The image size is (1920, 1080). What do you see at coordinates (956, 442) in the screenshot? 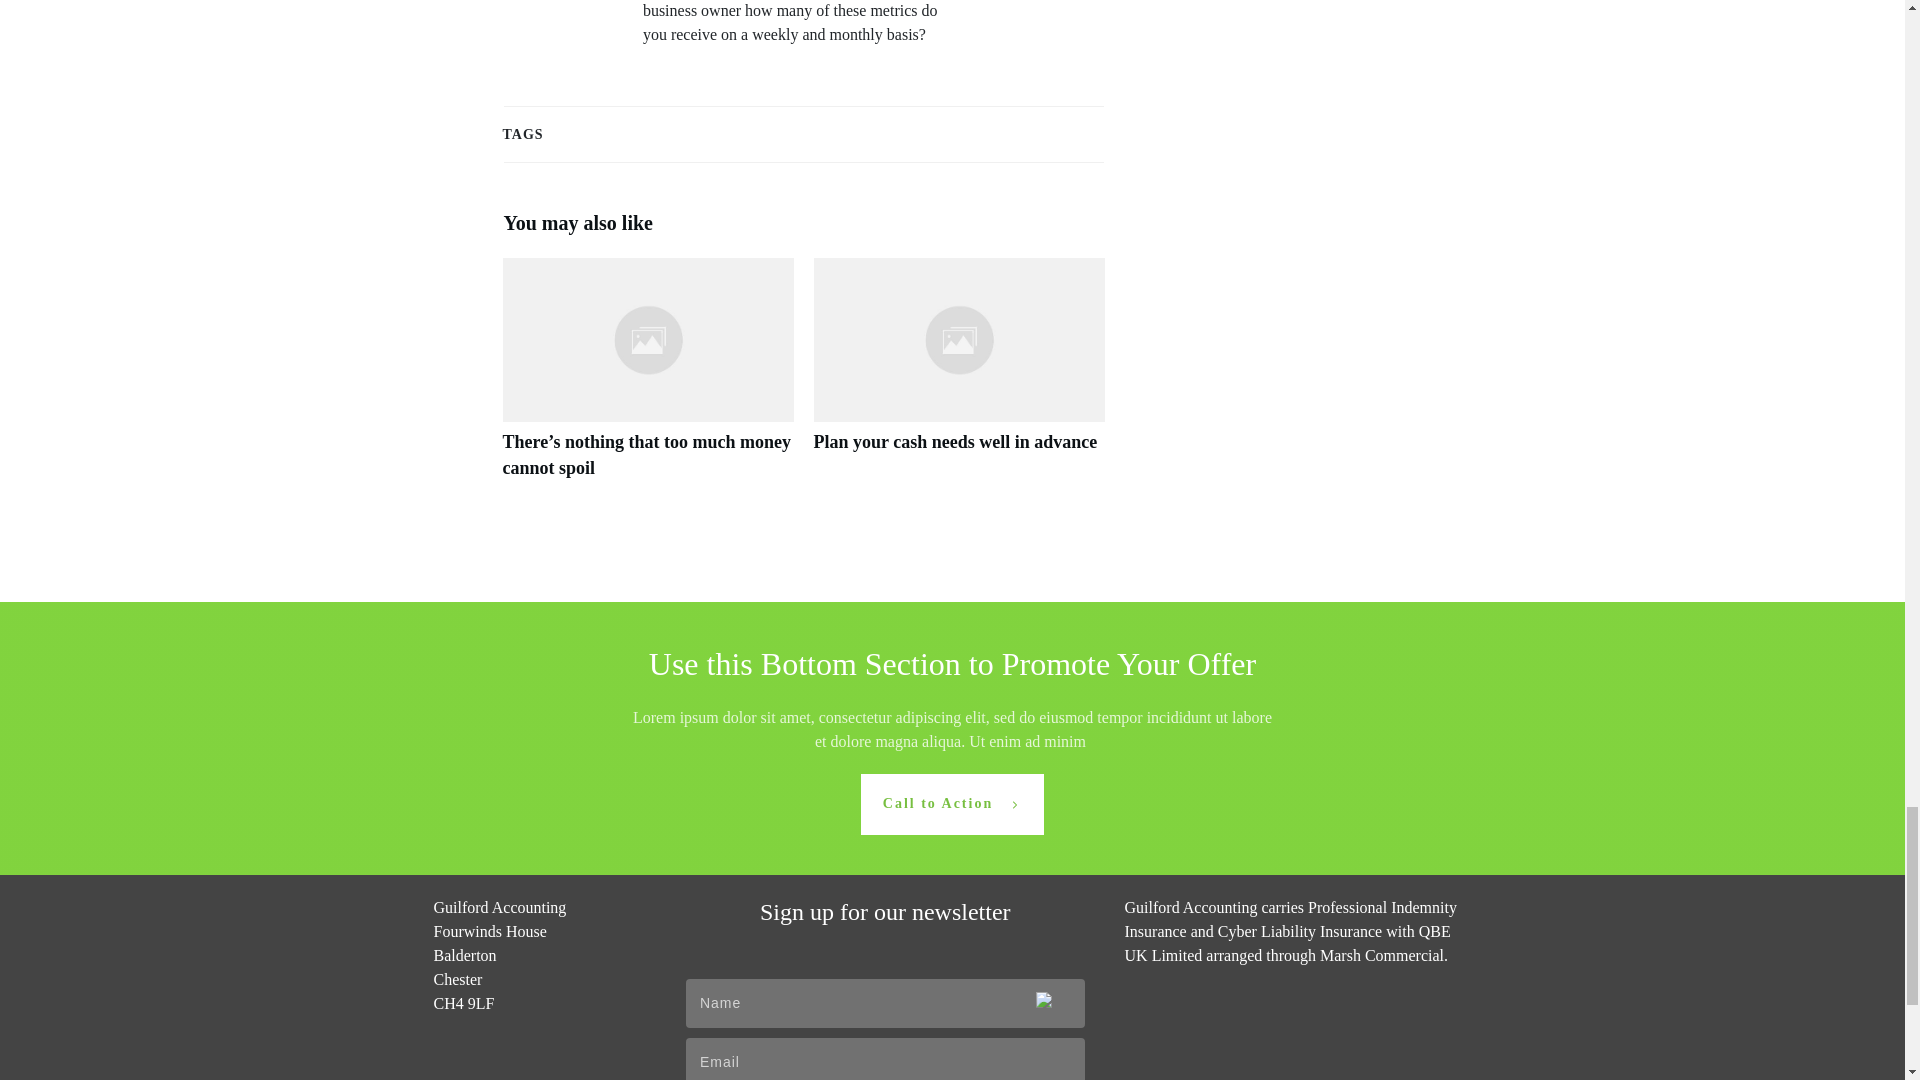
I see `Plan your cash needs well in advance` at bounding box center [956, 442].